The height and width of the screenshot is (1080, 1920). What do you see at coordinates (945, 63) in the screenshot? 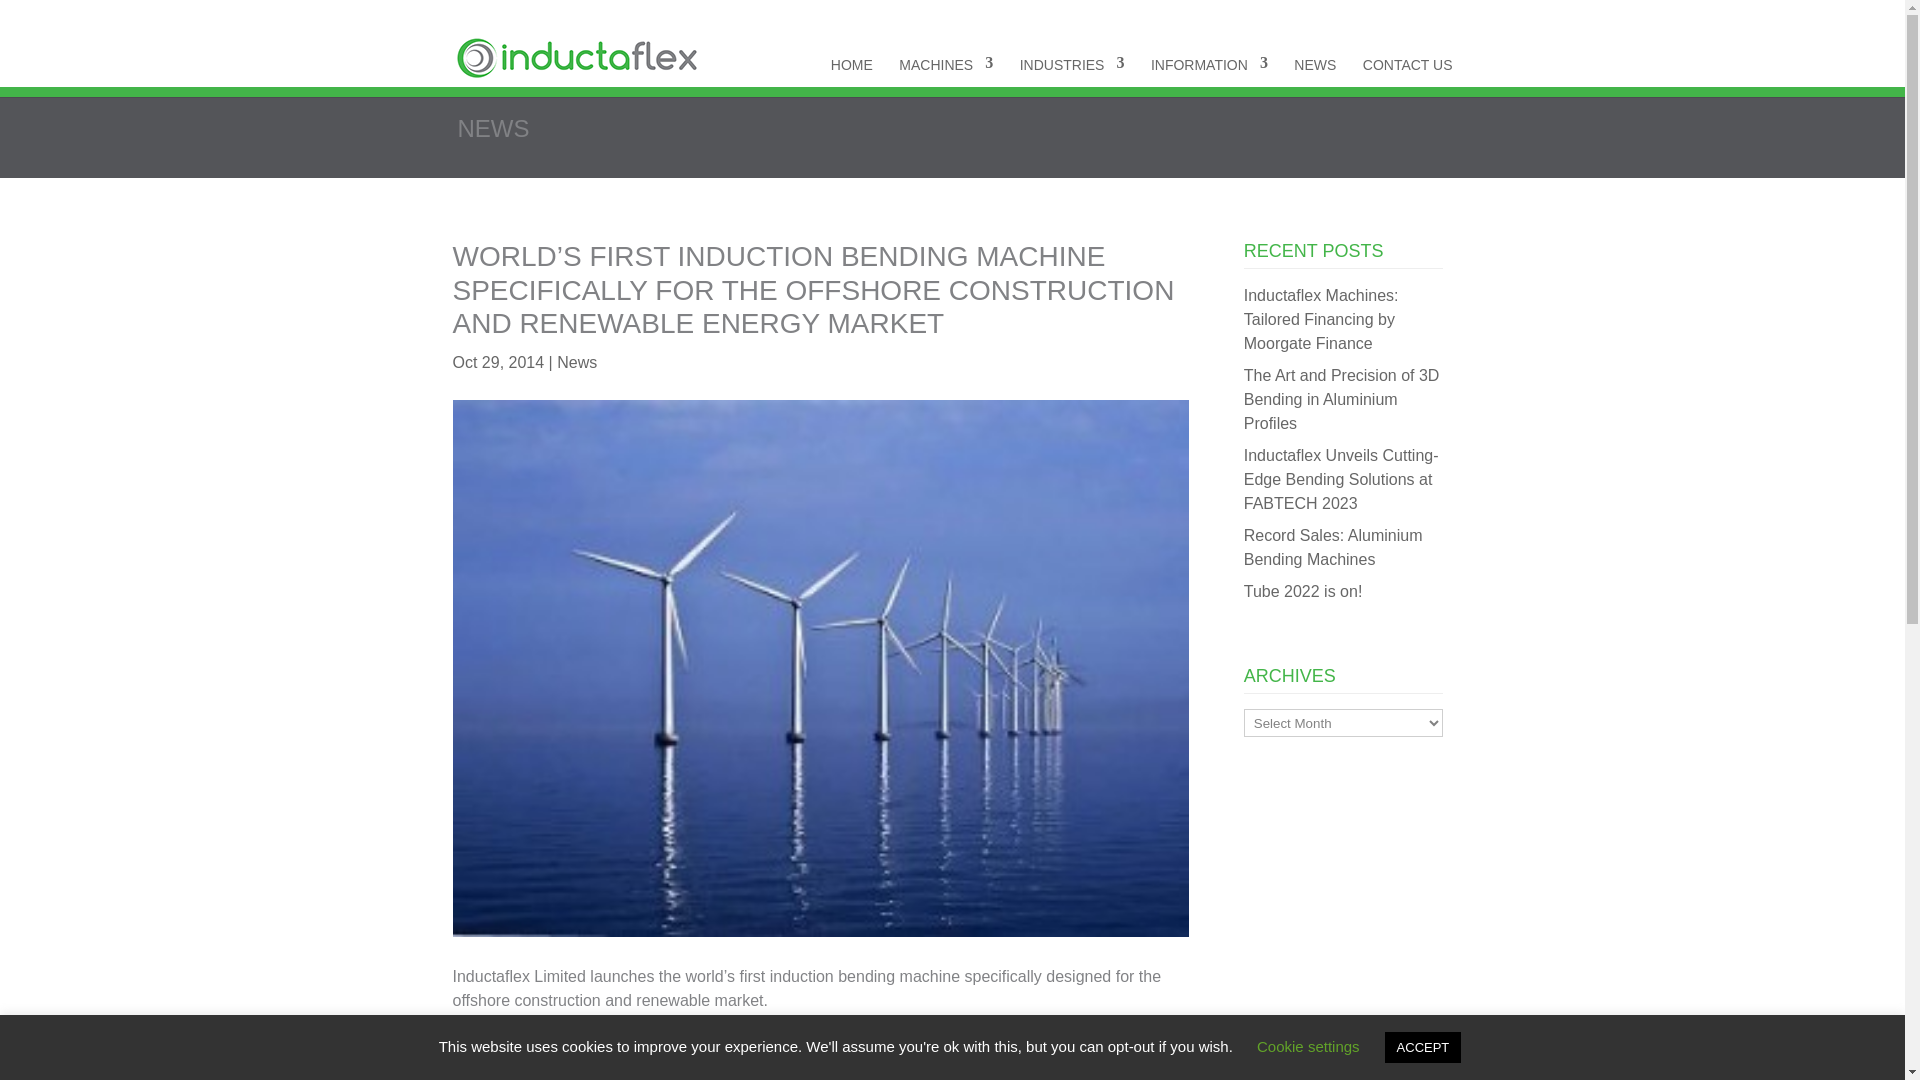
I see `MACHINES` at bounding box center [945, 63].